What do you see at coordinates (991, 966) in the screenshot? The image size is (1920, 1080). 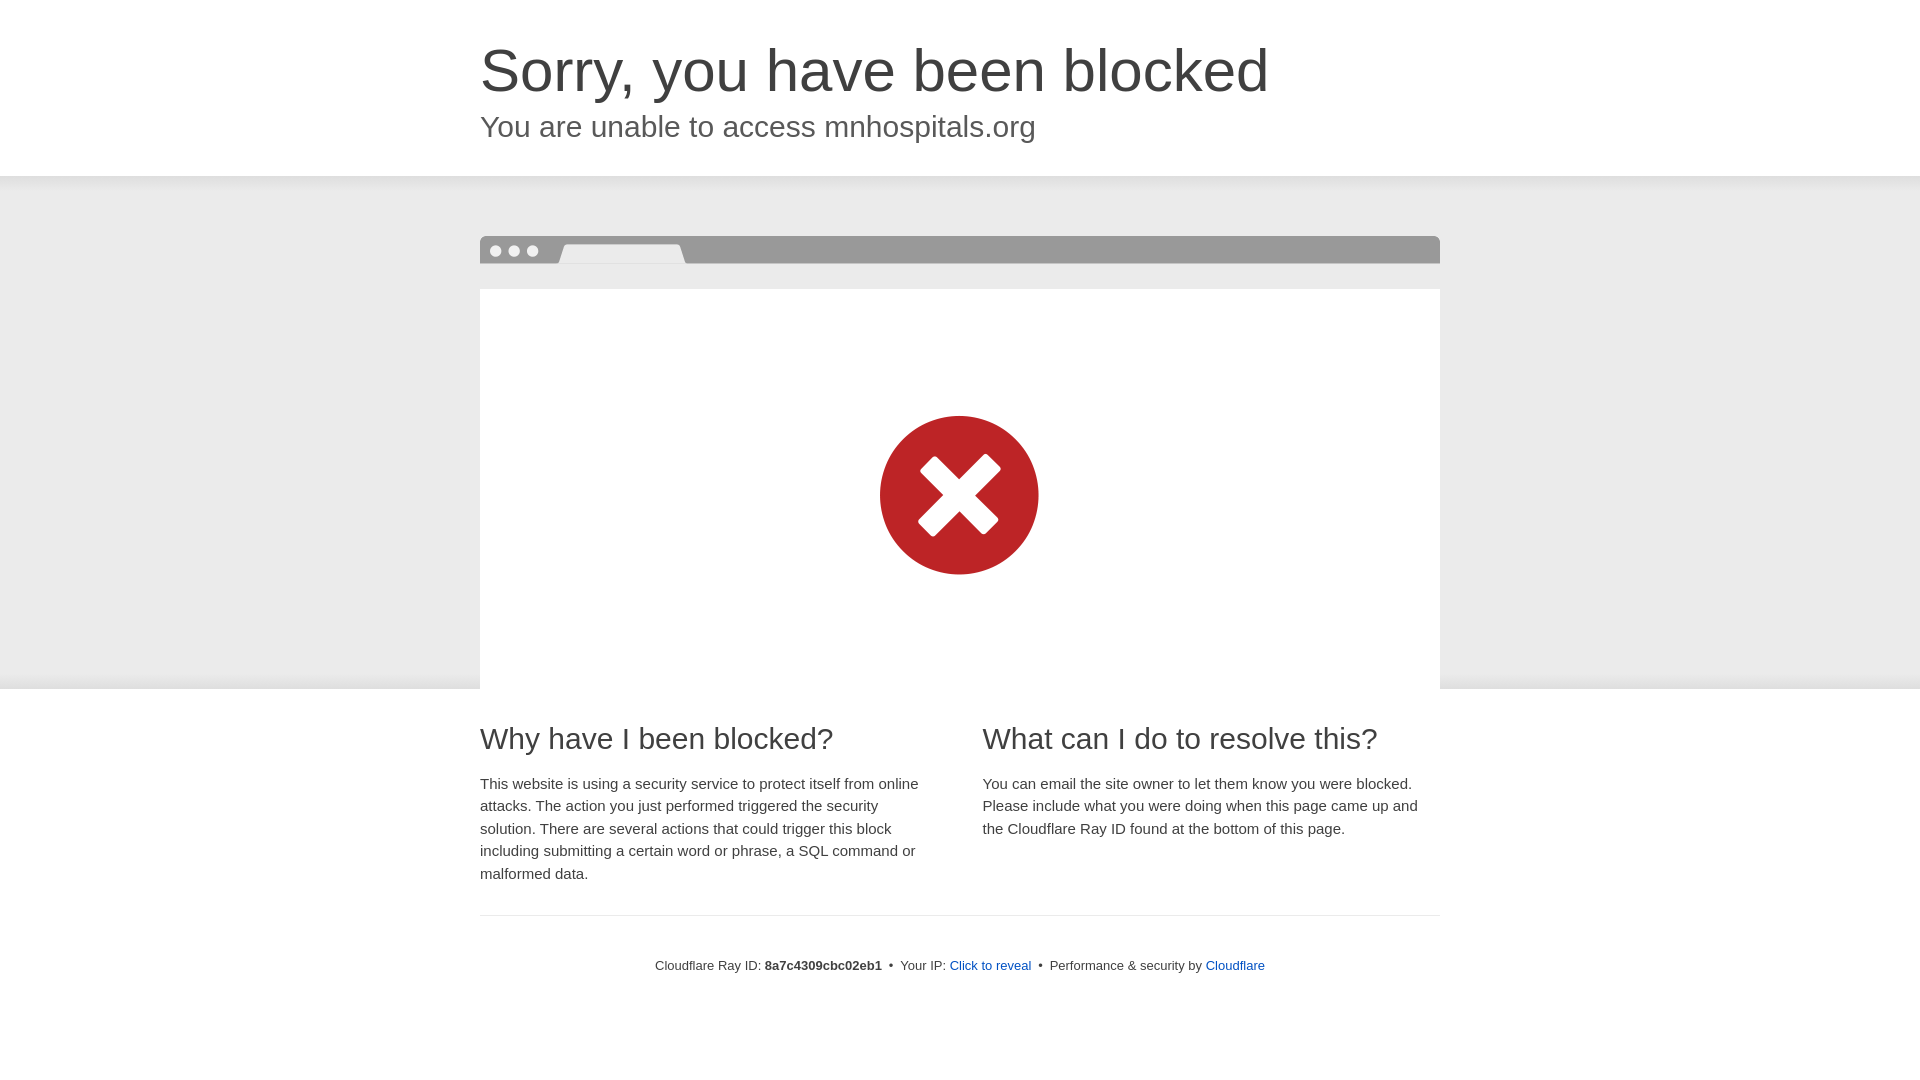 I see `Click to reveal` at bounding box center [991, 966].